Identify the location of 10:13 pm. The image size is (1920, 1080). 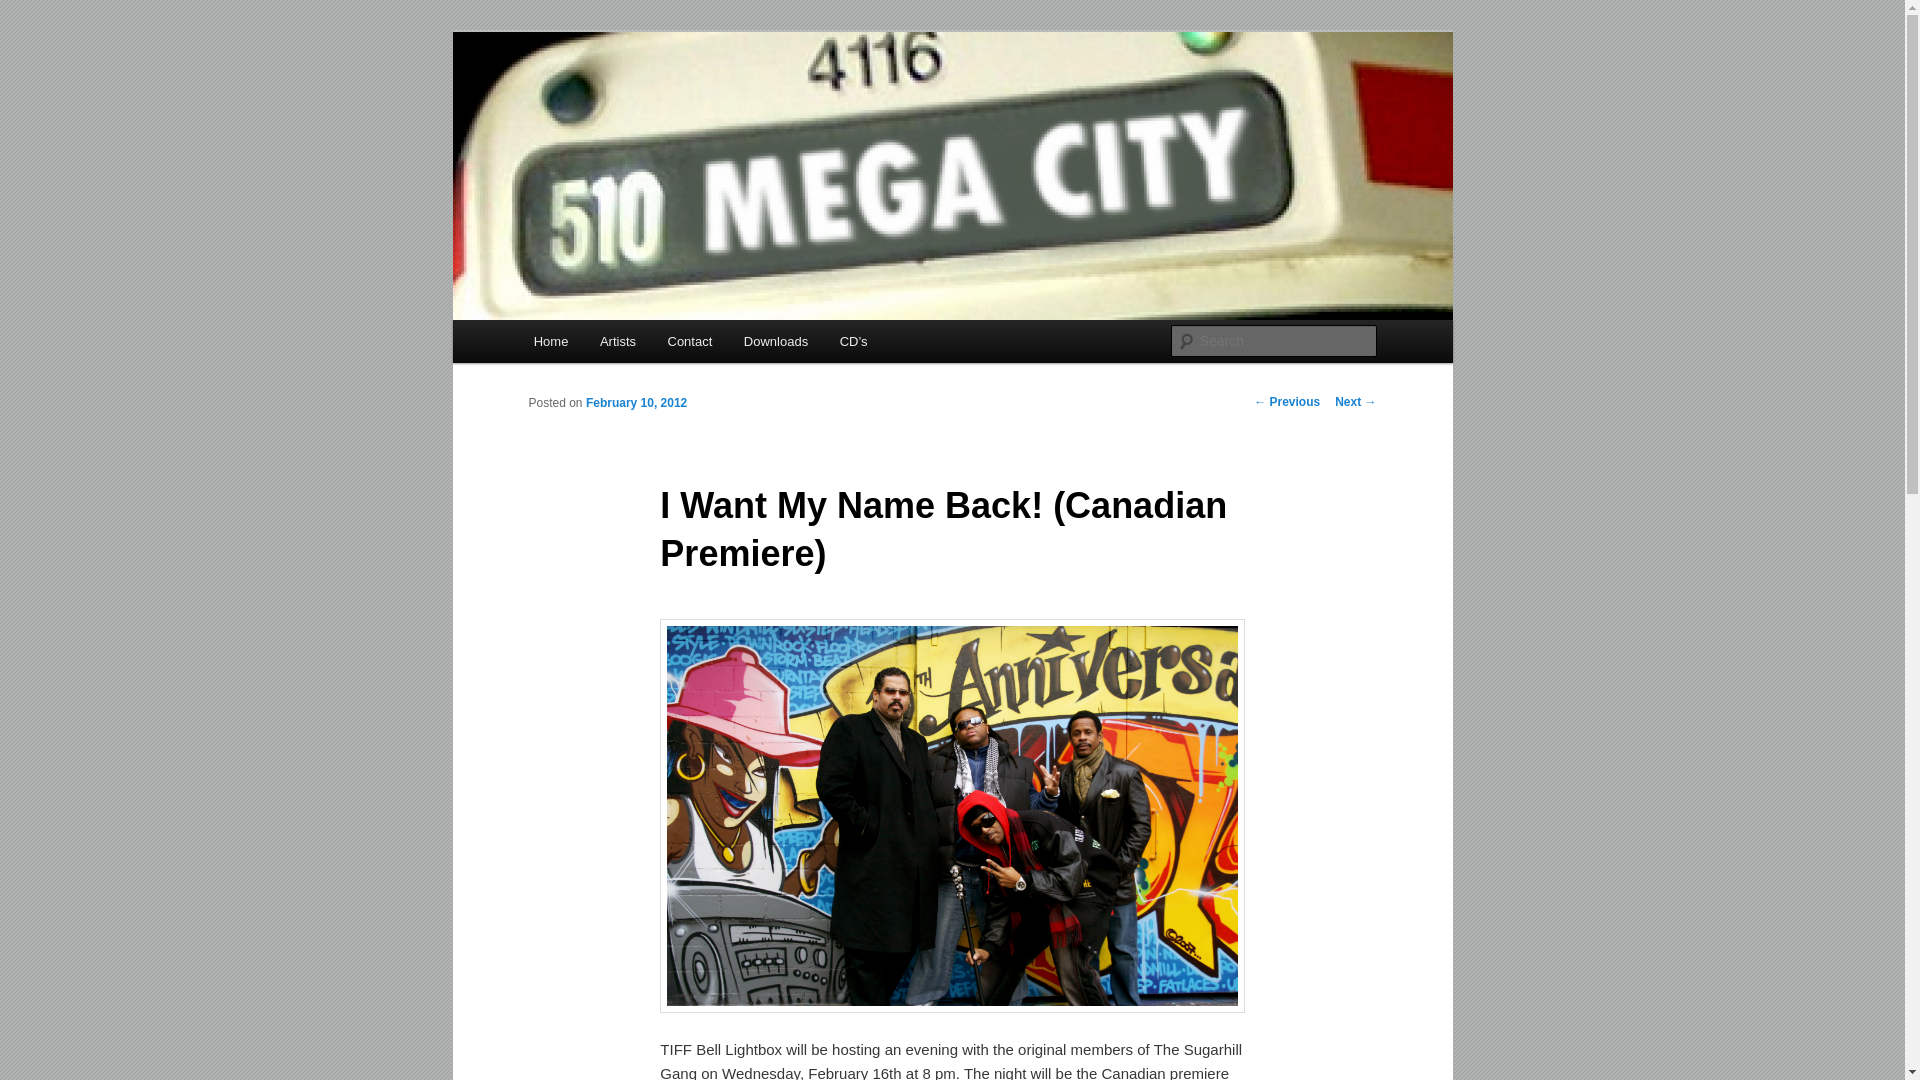
(636, 403).